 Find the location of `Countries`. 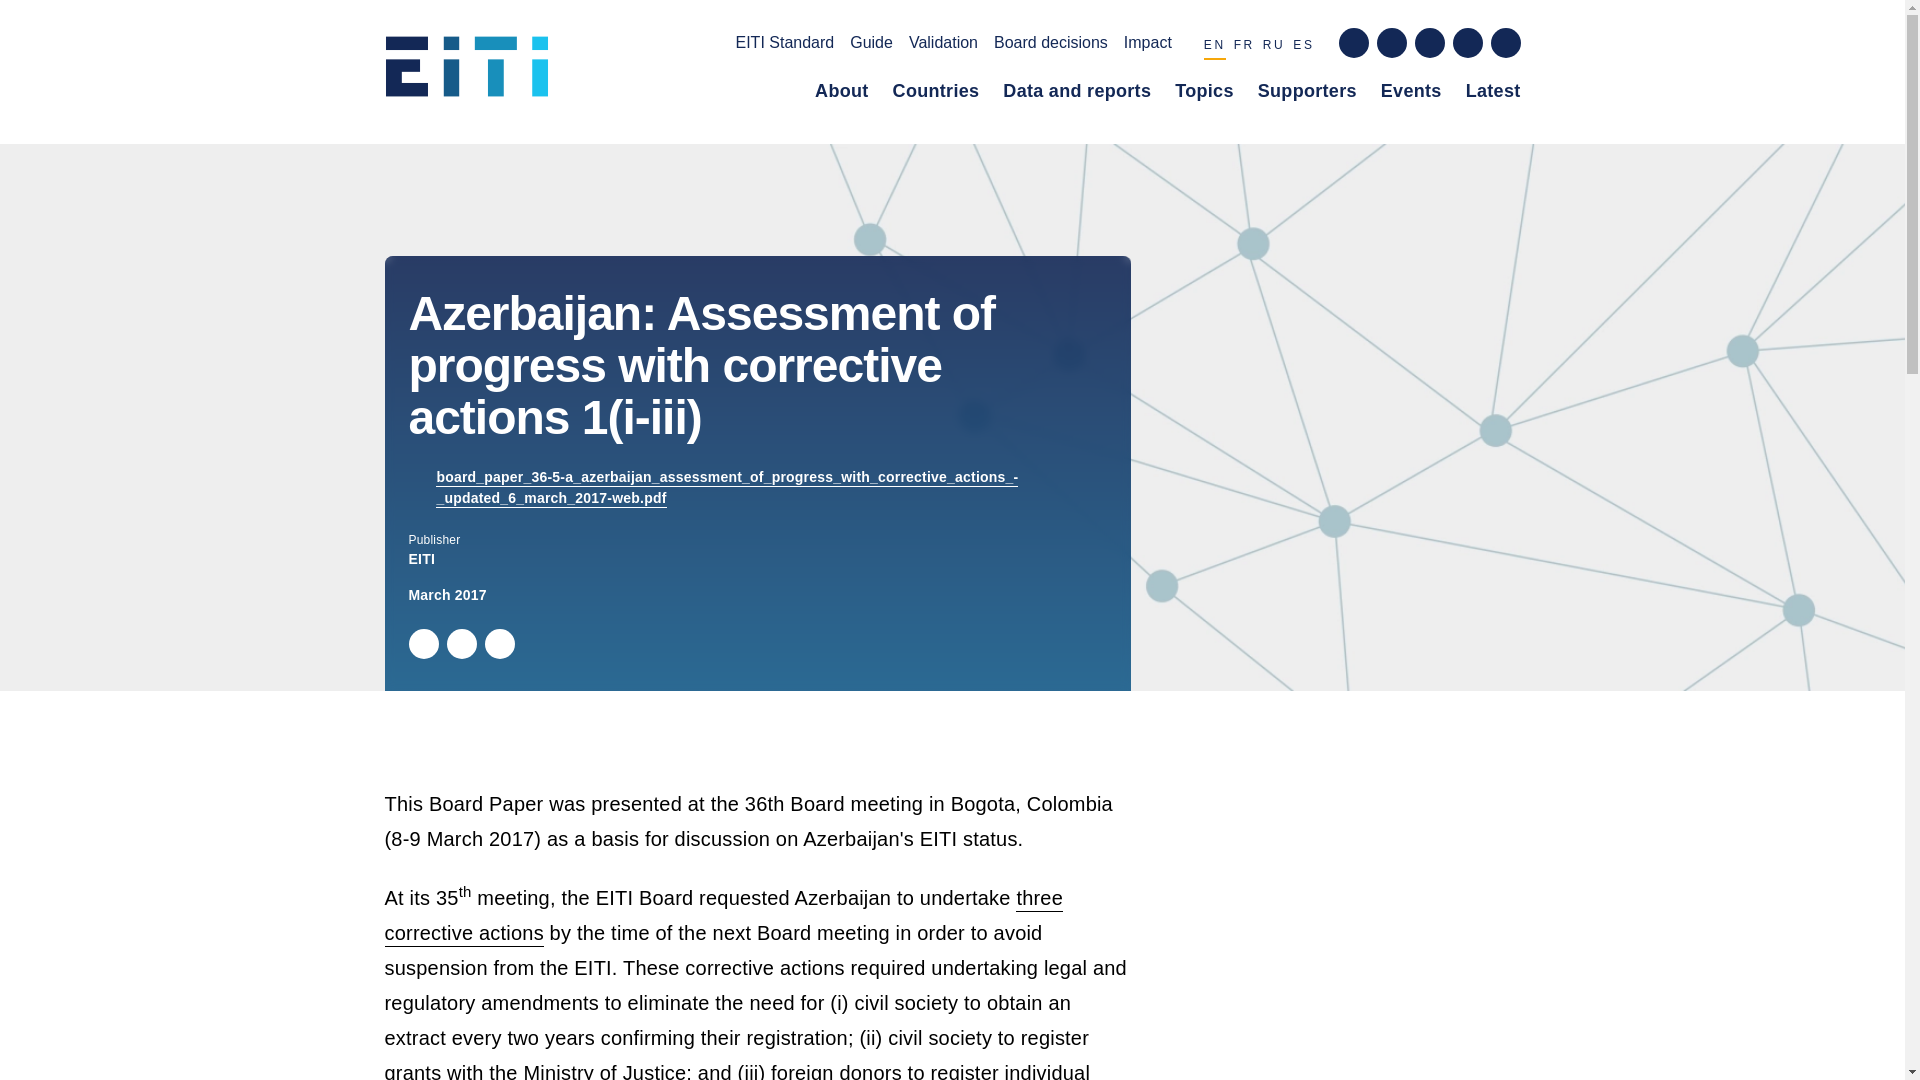

Countries is located at coordinates (936, 95).